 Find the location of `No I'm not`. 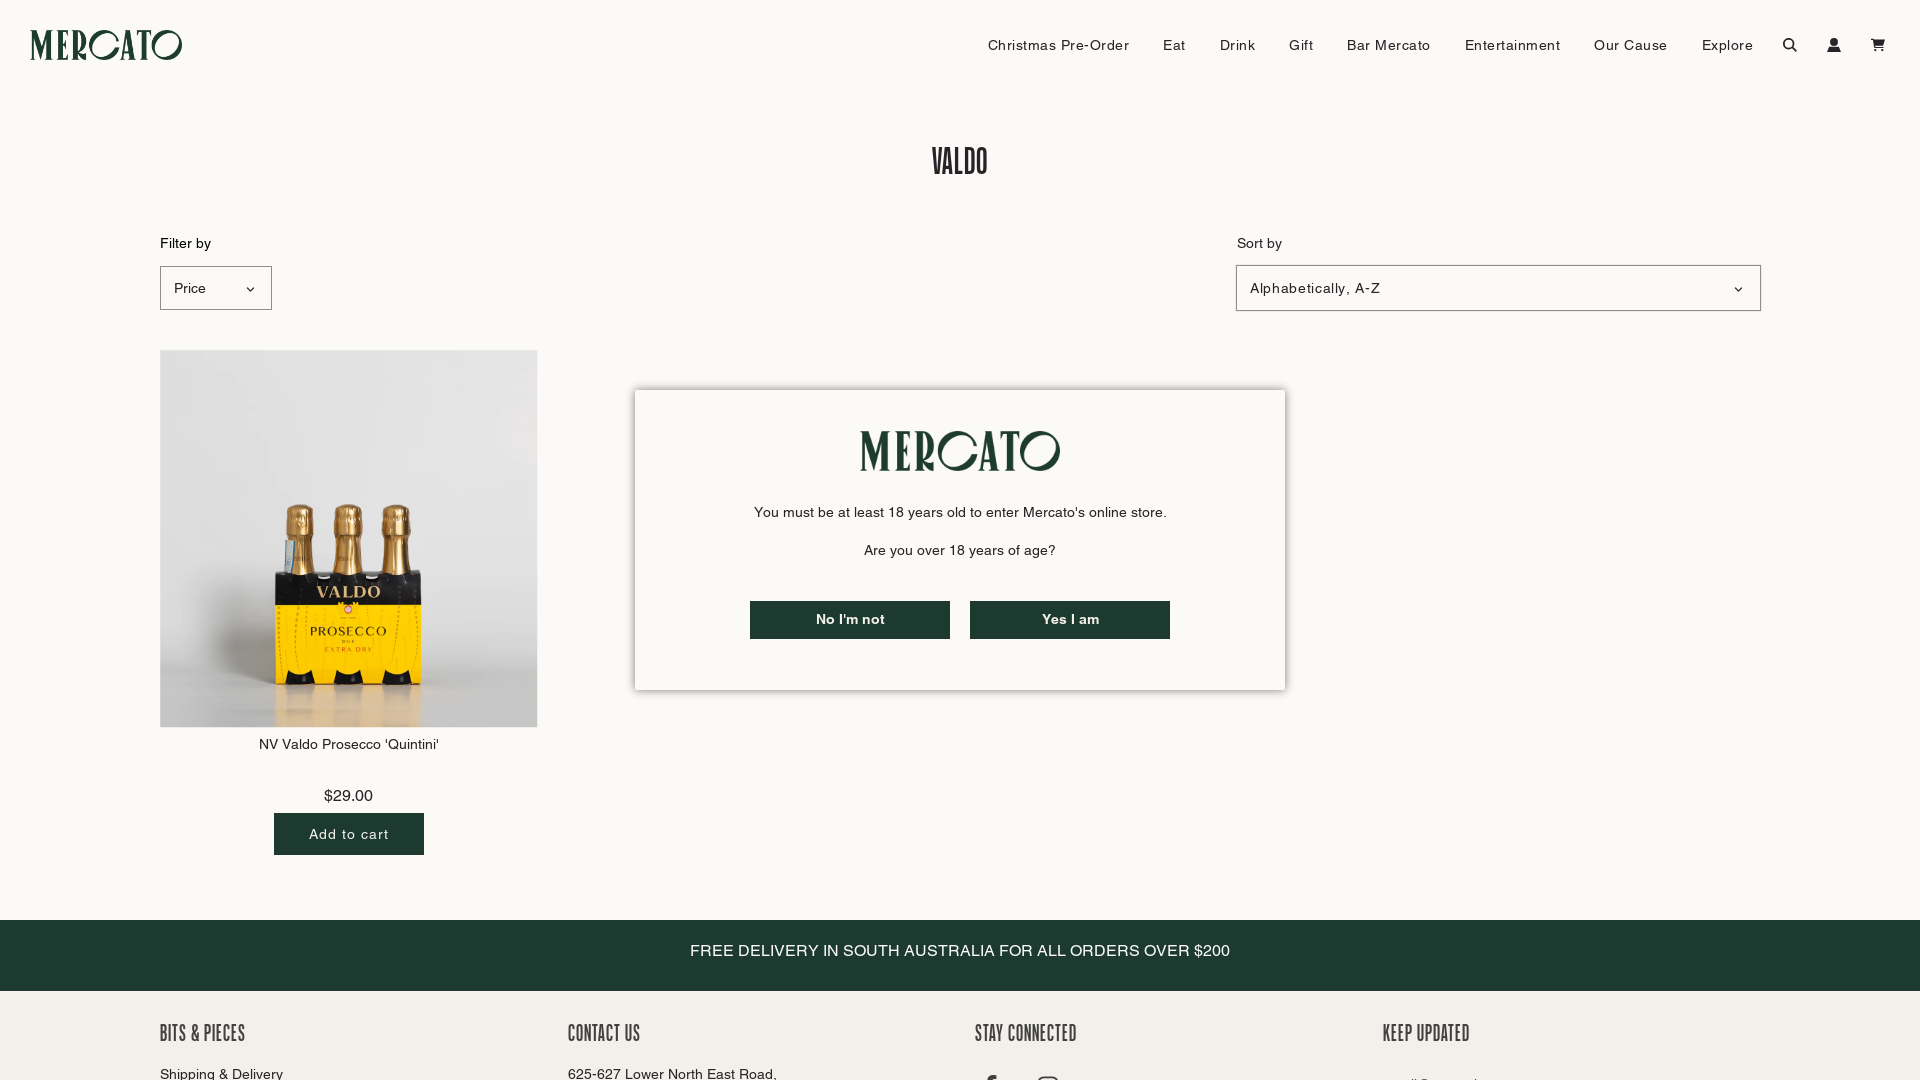

No I'm not is located at coordinates (850, 620).